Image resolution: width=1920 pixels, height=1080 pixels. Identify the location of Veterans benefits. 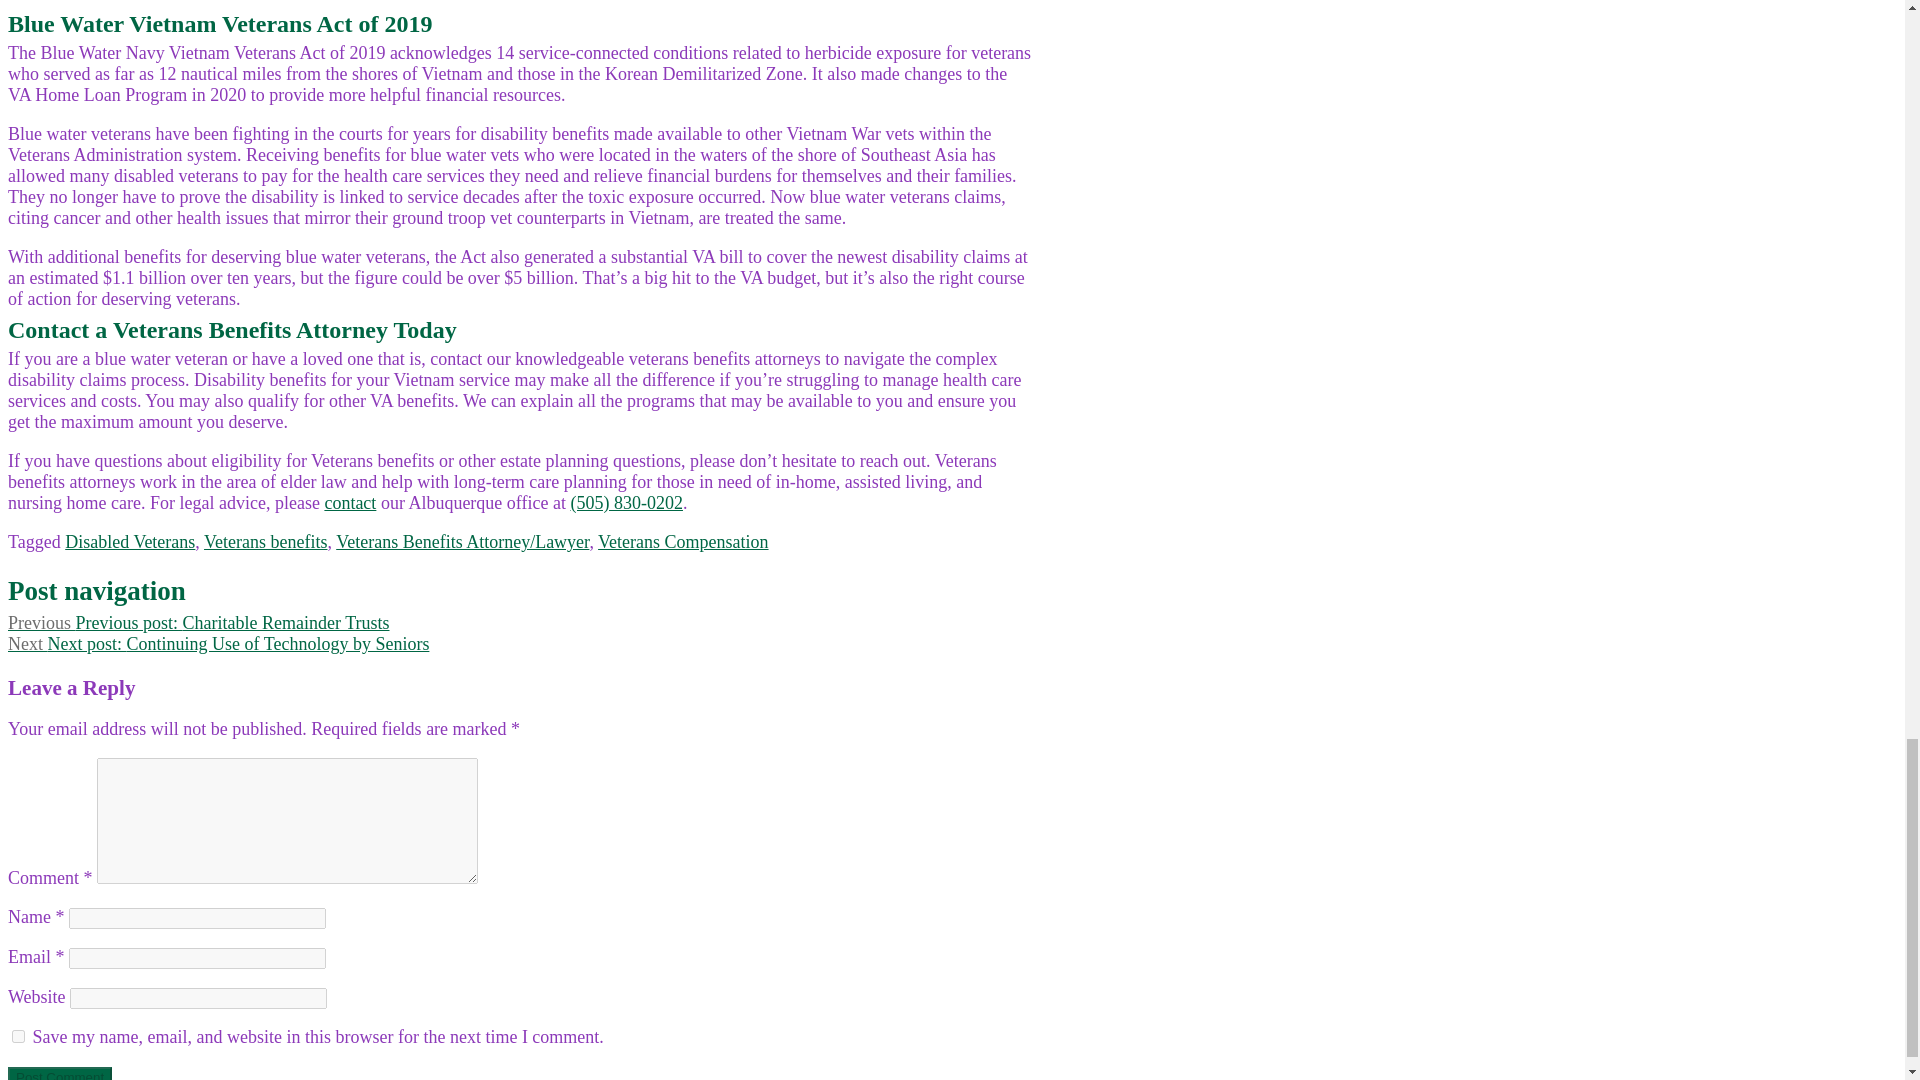
(264, 542).